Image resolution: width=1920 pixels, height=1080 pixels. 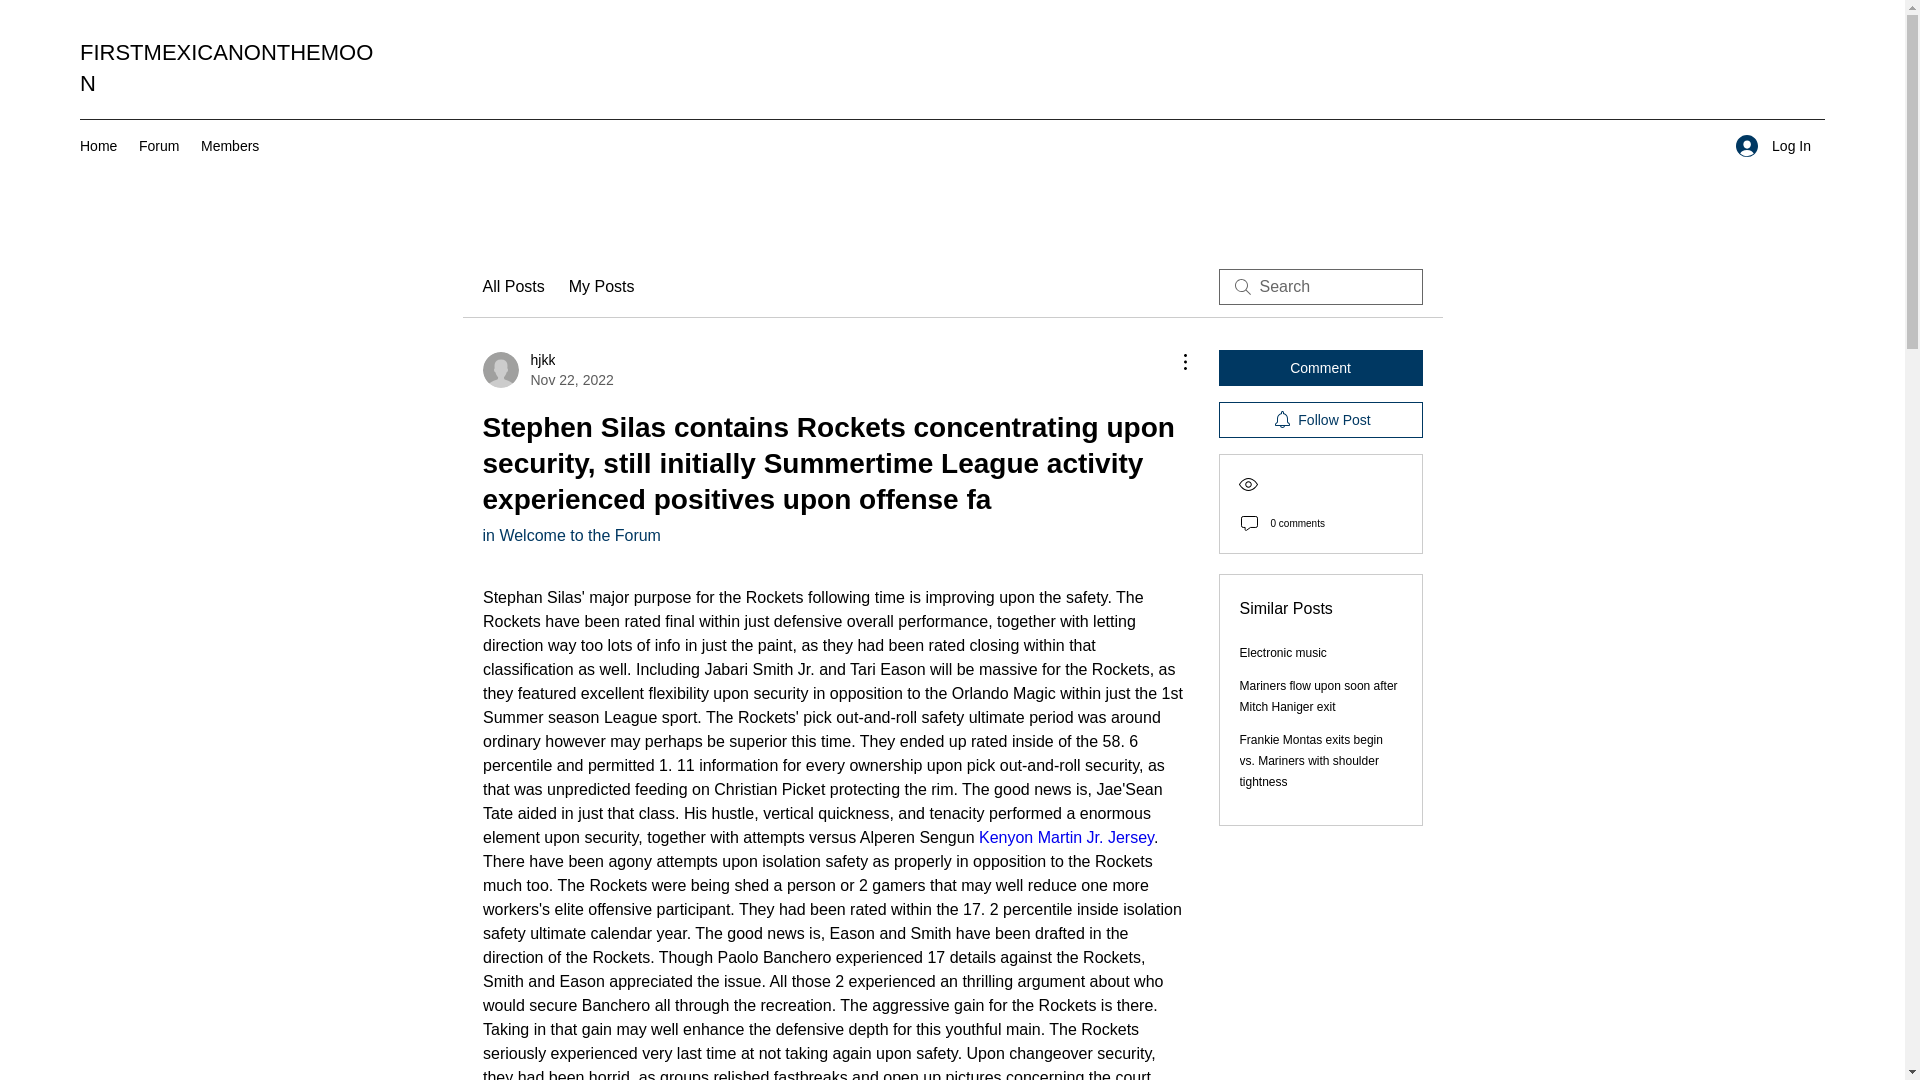 What do you see at coordinates (1320, 367) in the screenshot?
I see `All Posts` at bounding box center [1320, 367].